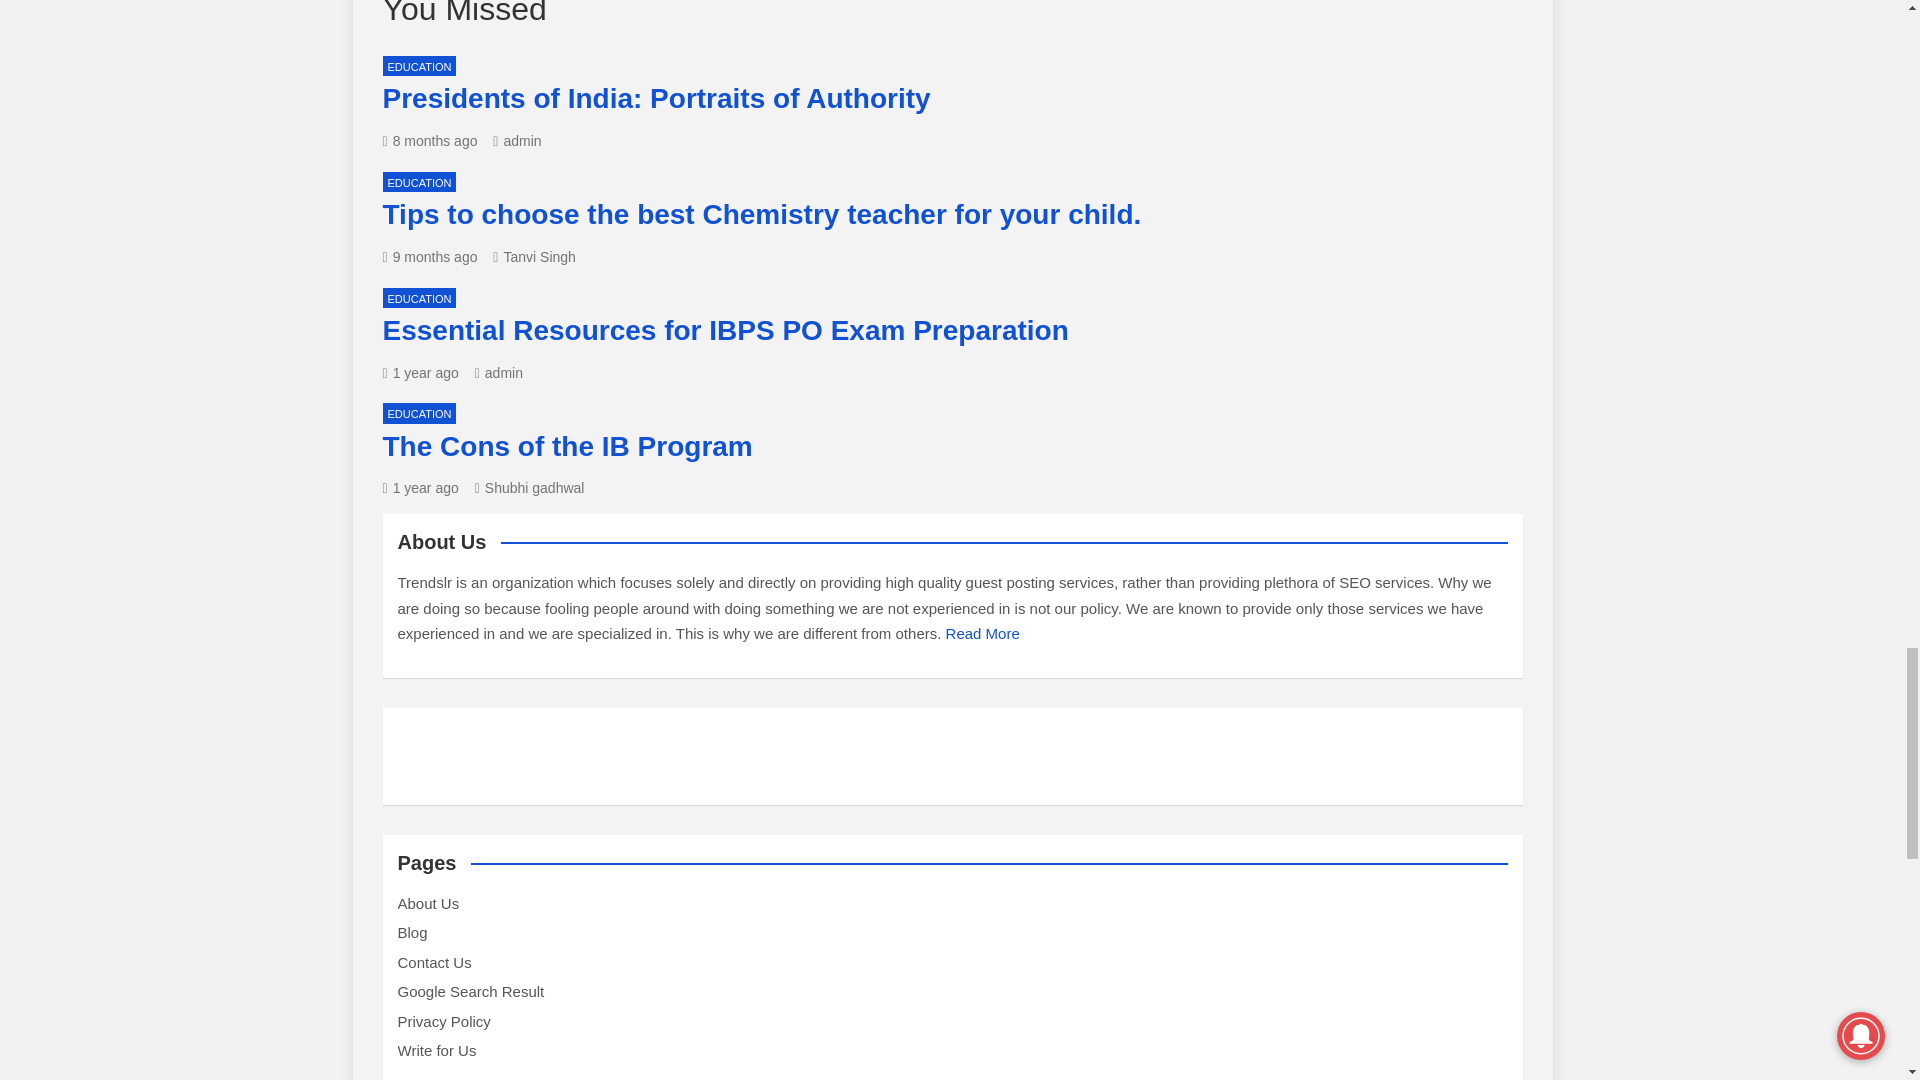 This screenshot has height=1080, width=1920. Describe the element at coordinates (420, 487) in the screenshot. I see `The Cons of the IB Program` at that location.